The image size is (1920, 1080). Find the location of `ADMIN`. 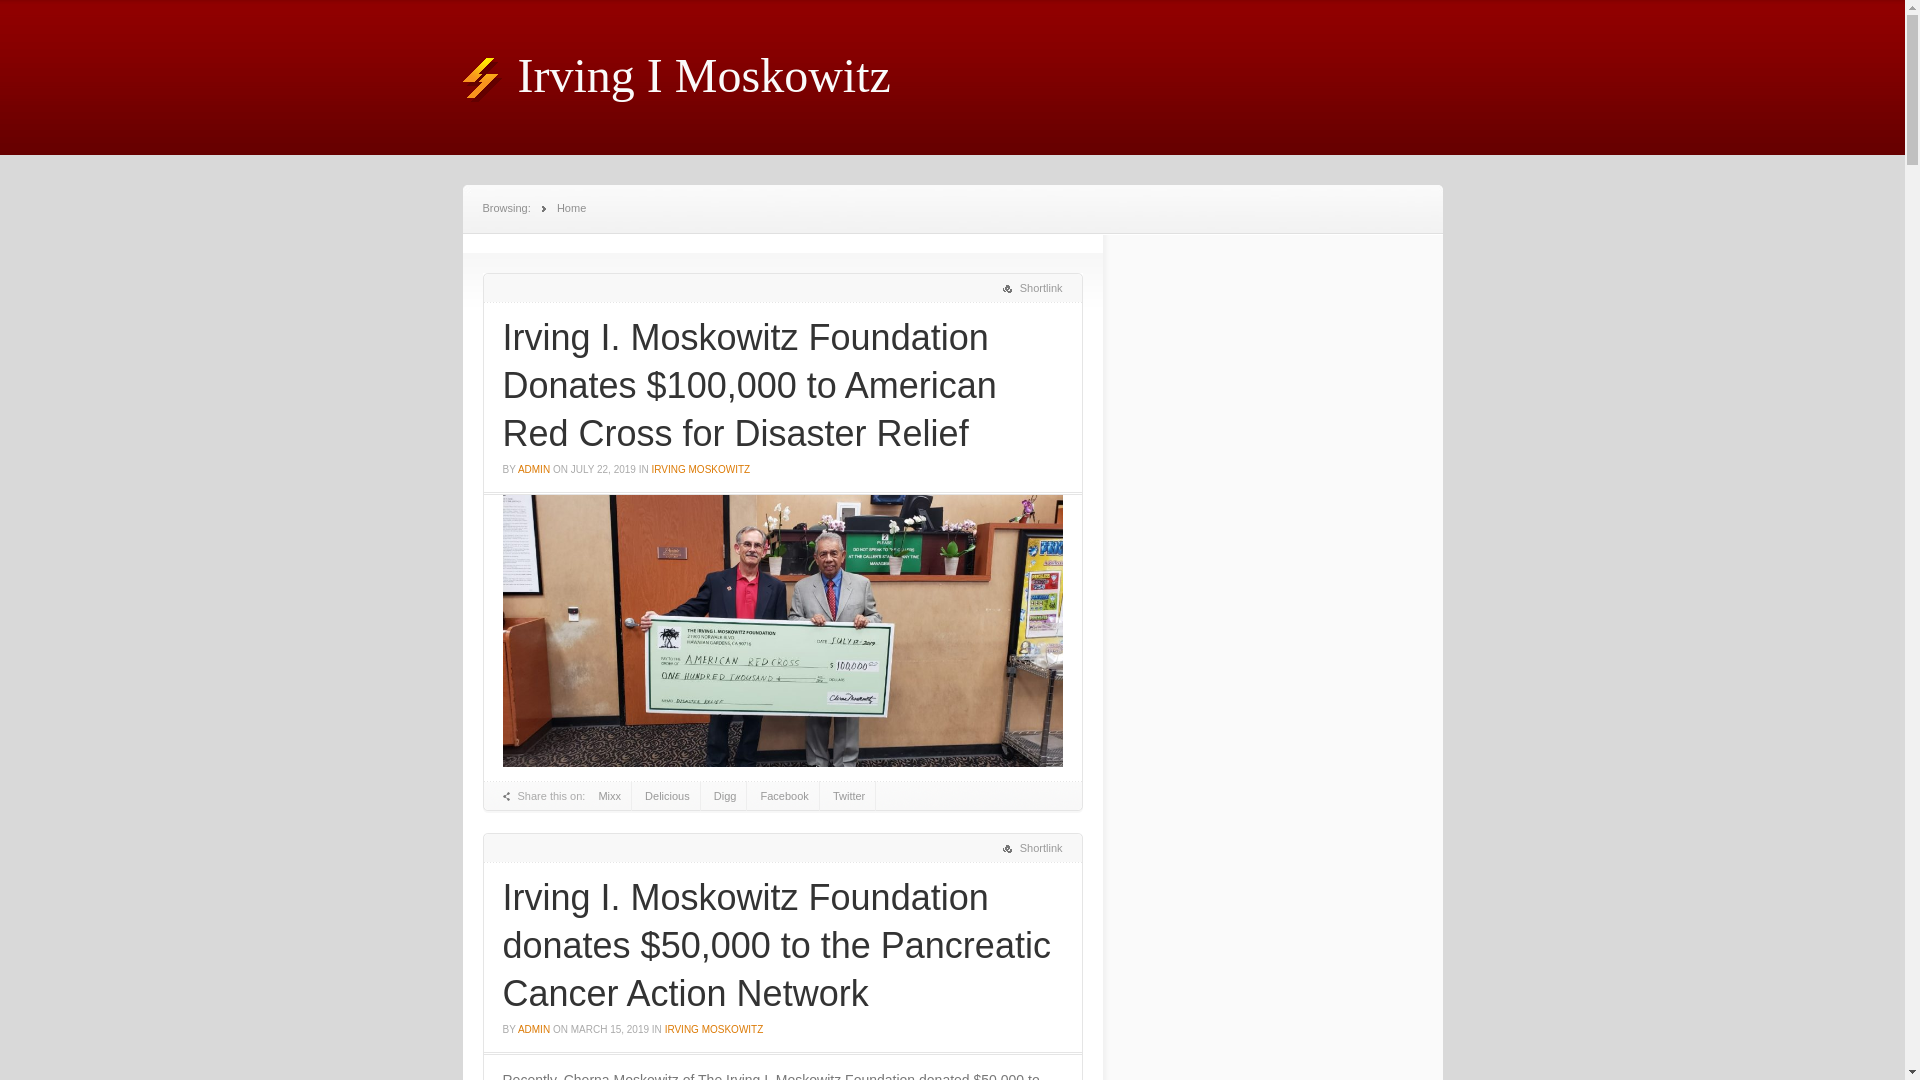

ADMIN is located at coordinates (534, 1028).